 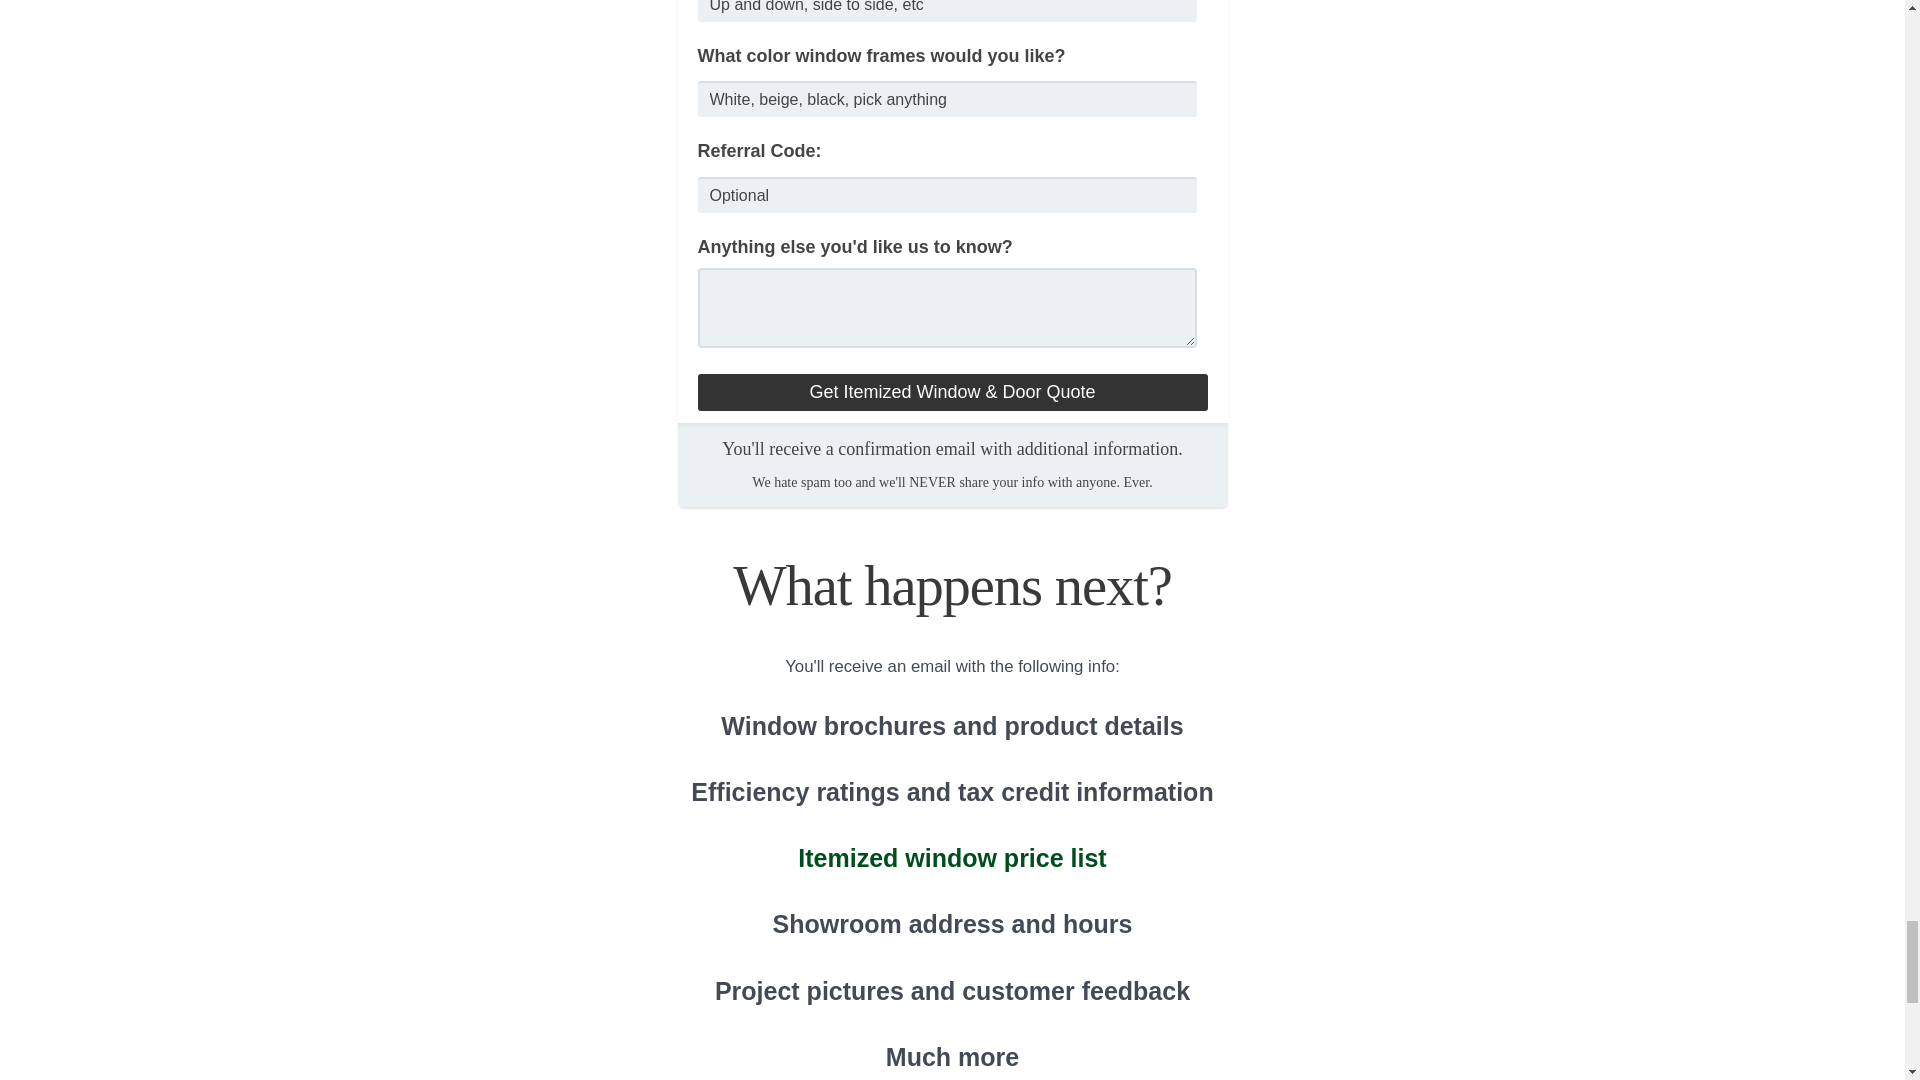 What do you see at coordinates (948, 194) in the screenshot?
I see `Optional` at bounding box center [948, 194].